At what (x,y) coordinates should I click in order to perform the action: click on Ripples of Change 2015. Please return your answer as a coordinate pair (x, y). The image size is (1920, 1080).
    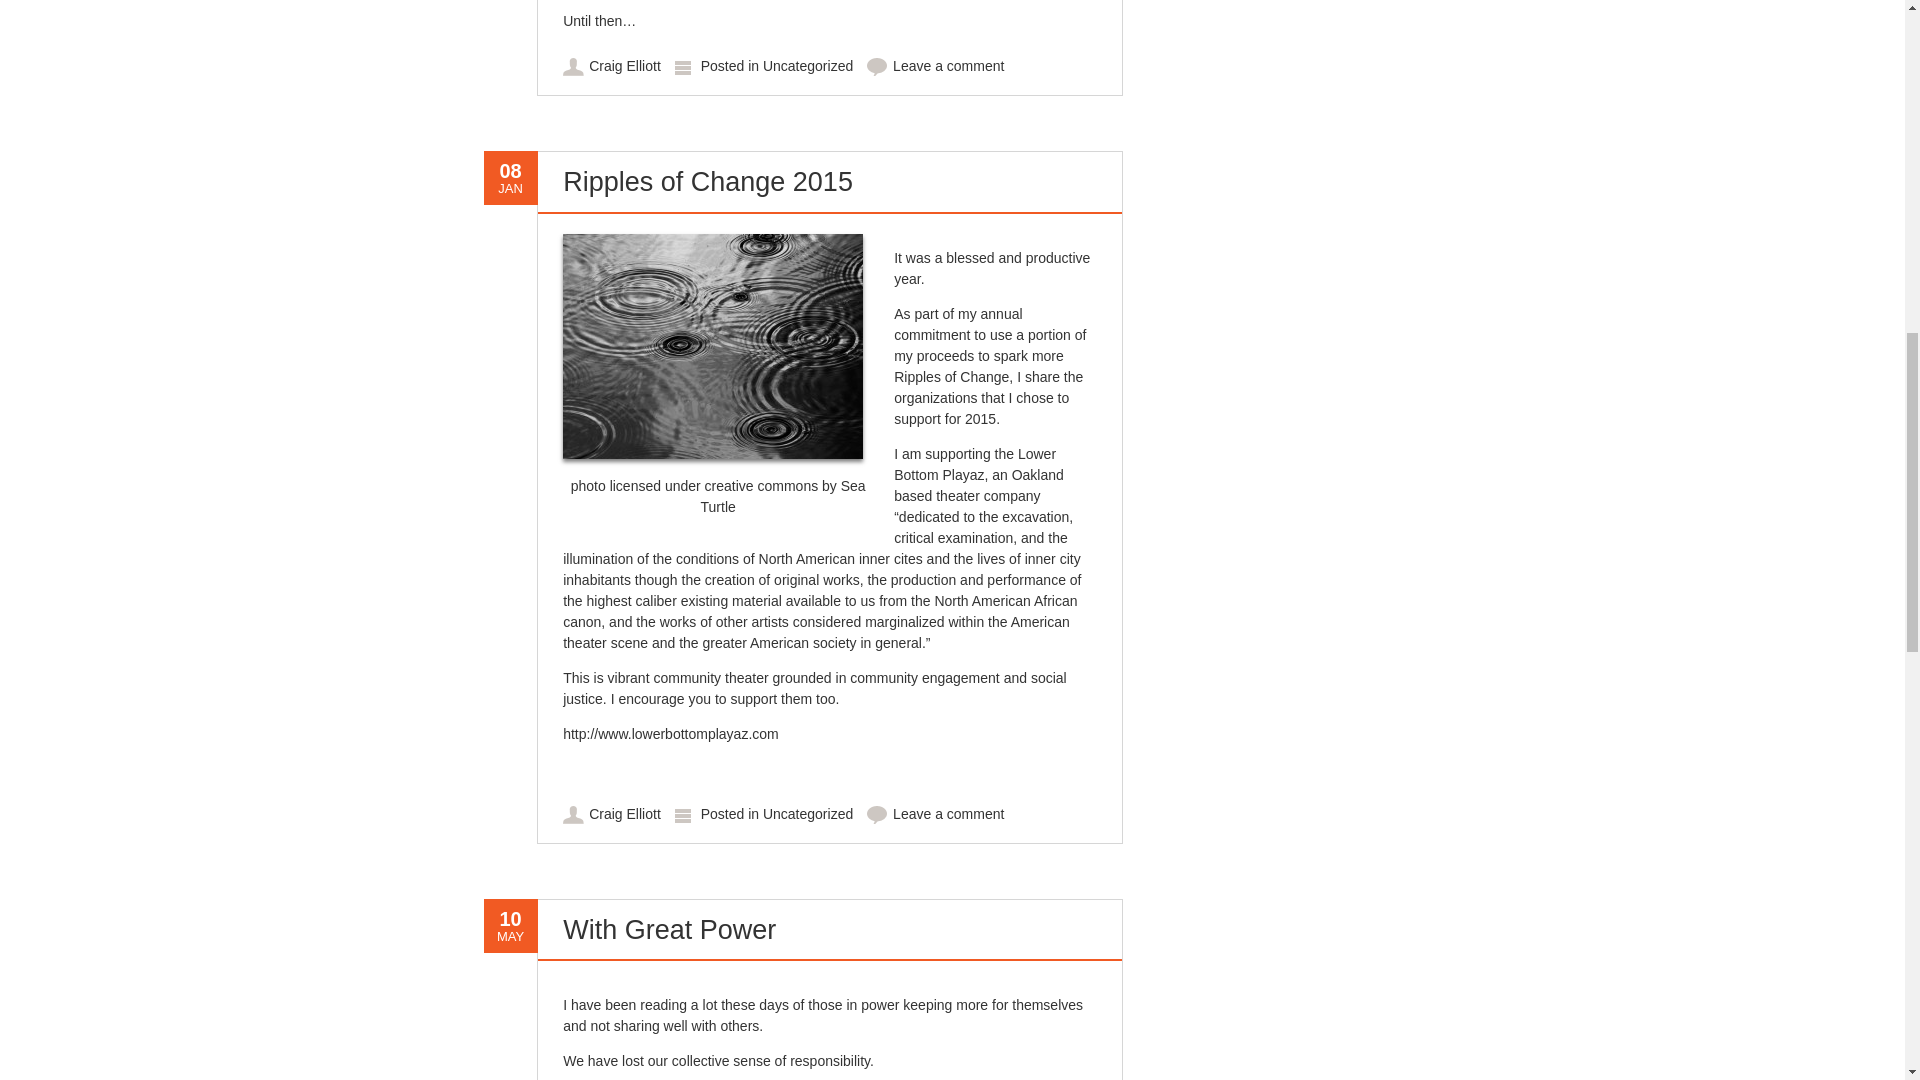
    Looking at the image, I should click on (707, 182).